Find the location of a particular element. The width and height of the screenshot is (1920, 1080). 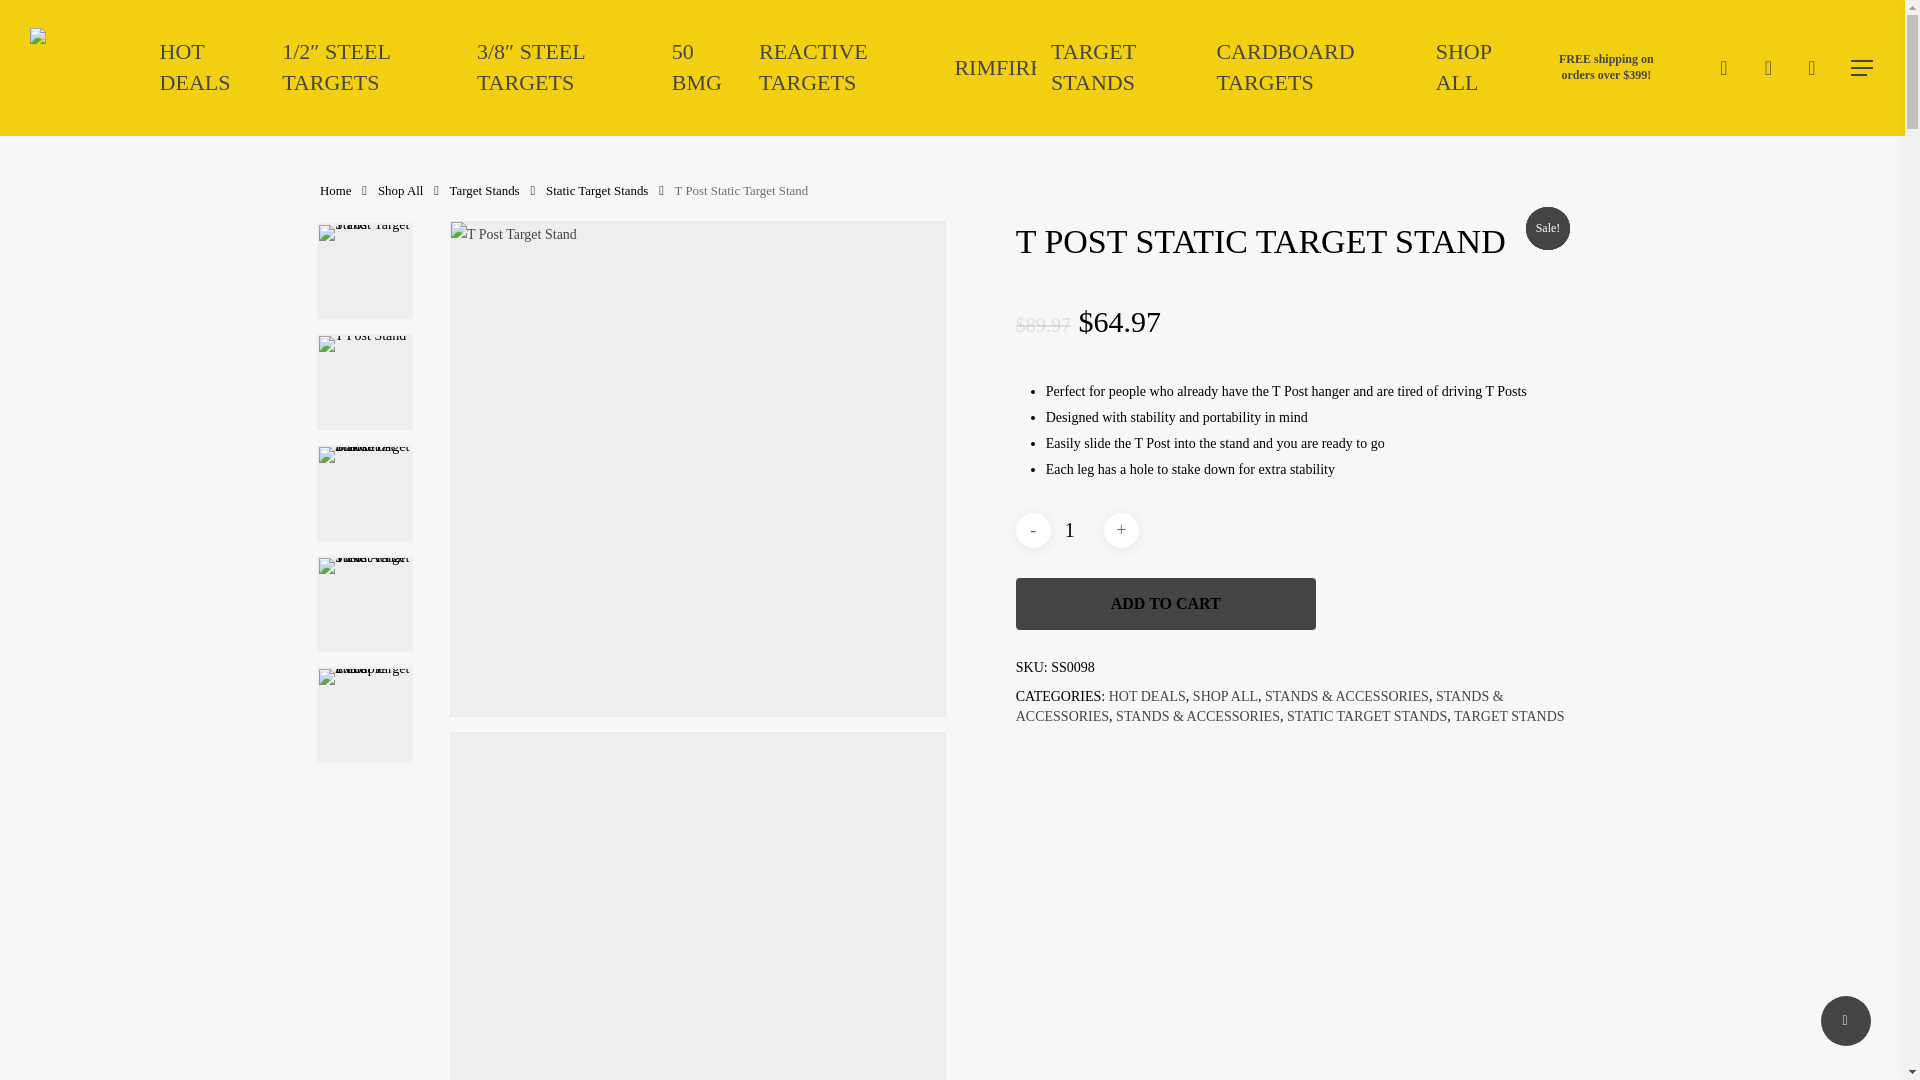

1 is located at coordinates (1077, 530).